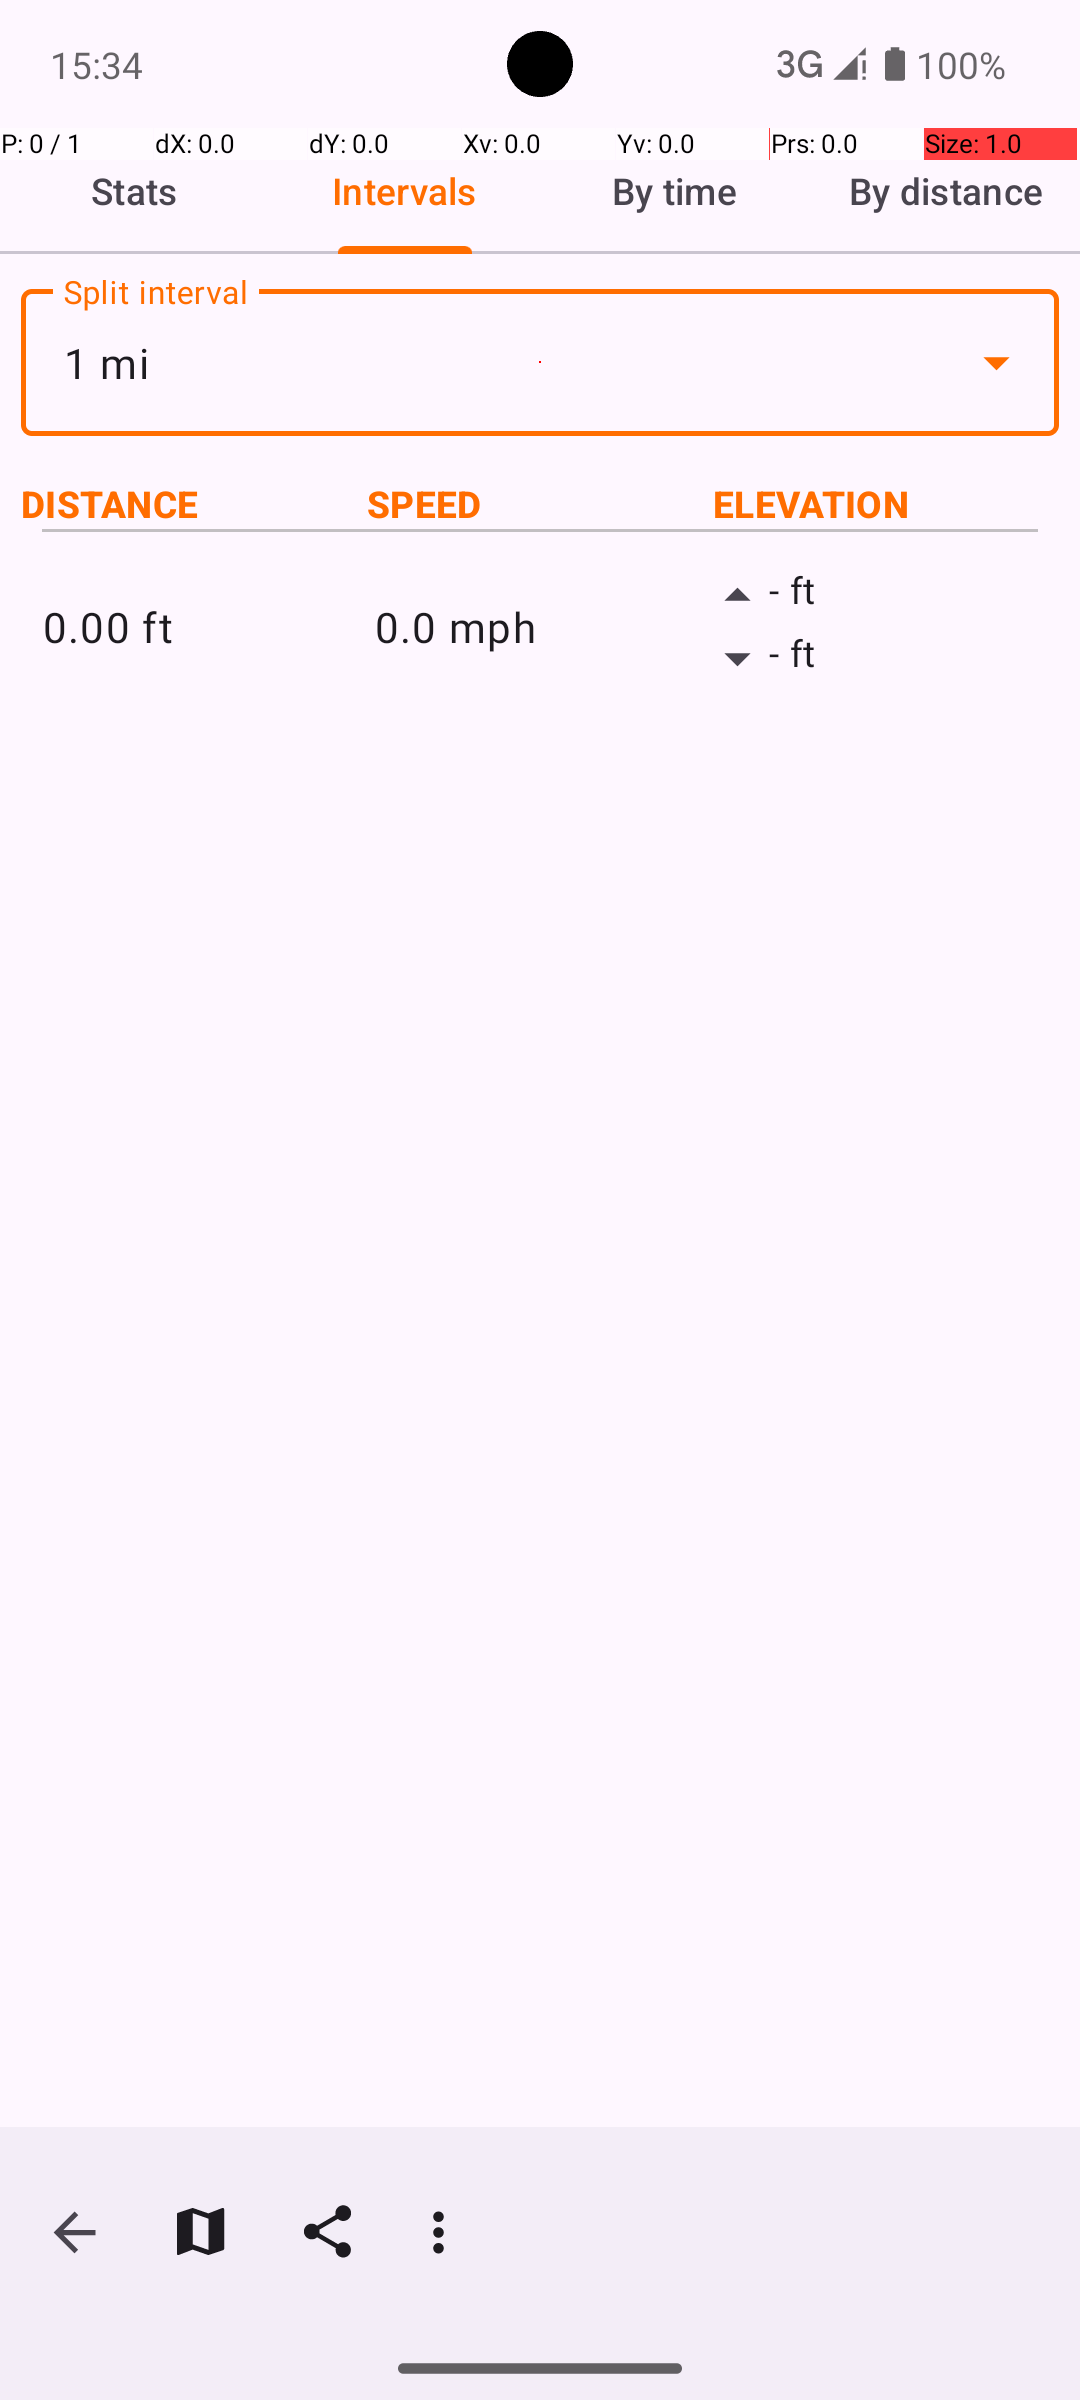 This screenshot has width=1080, height=2400. I want to click on 1 mi, so click(540, 362).